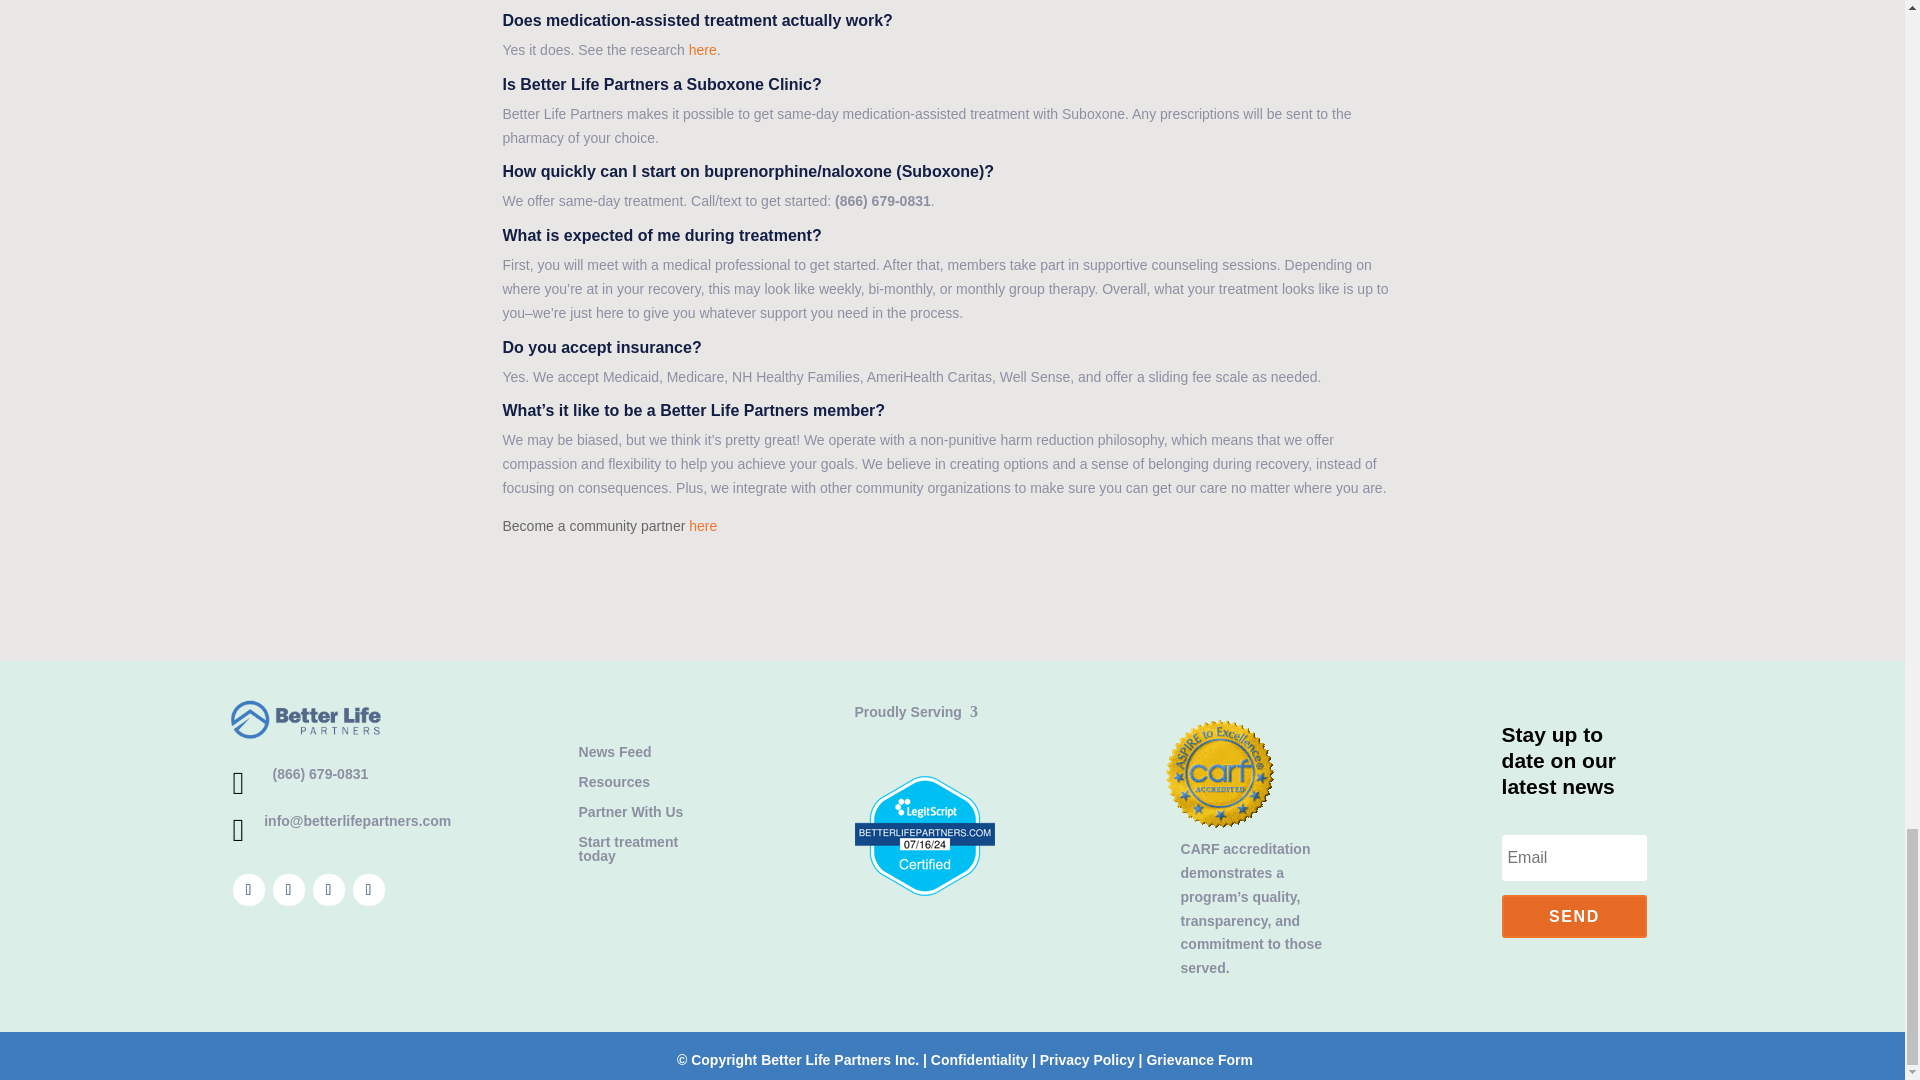 This screenshot has width=1920, height=1080. I want to click on Follow on X, so click(288, 890).